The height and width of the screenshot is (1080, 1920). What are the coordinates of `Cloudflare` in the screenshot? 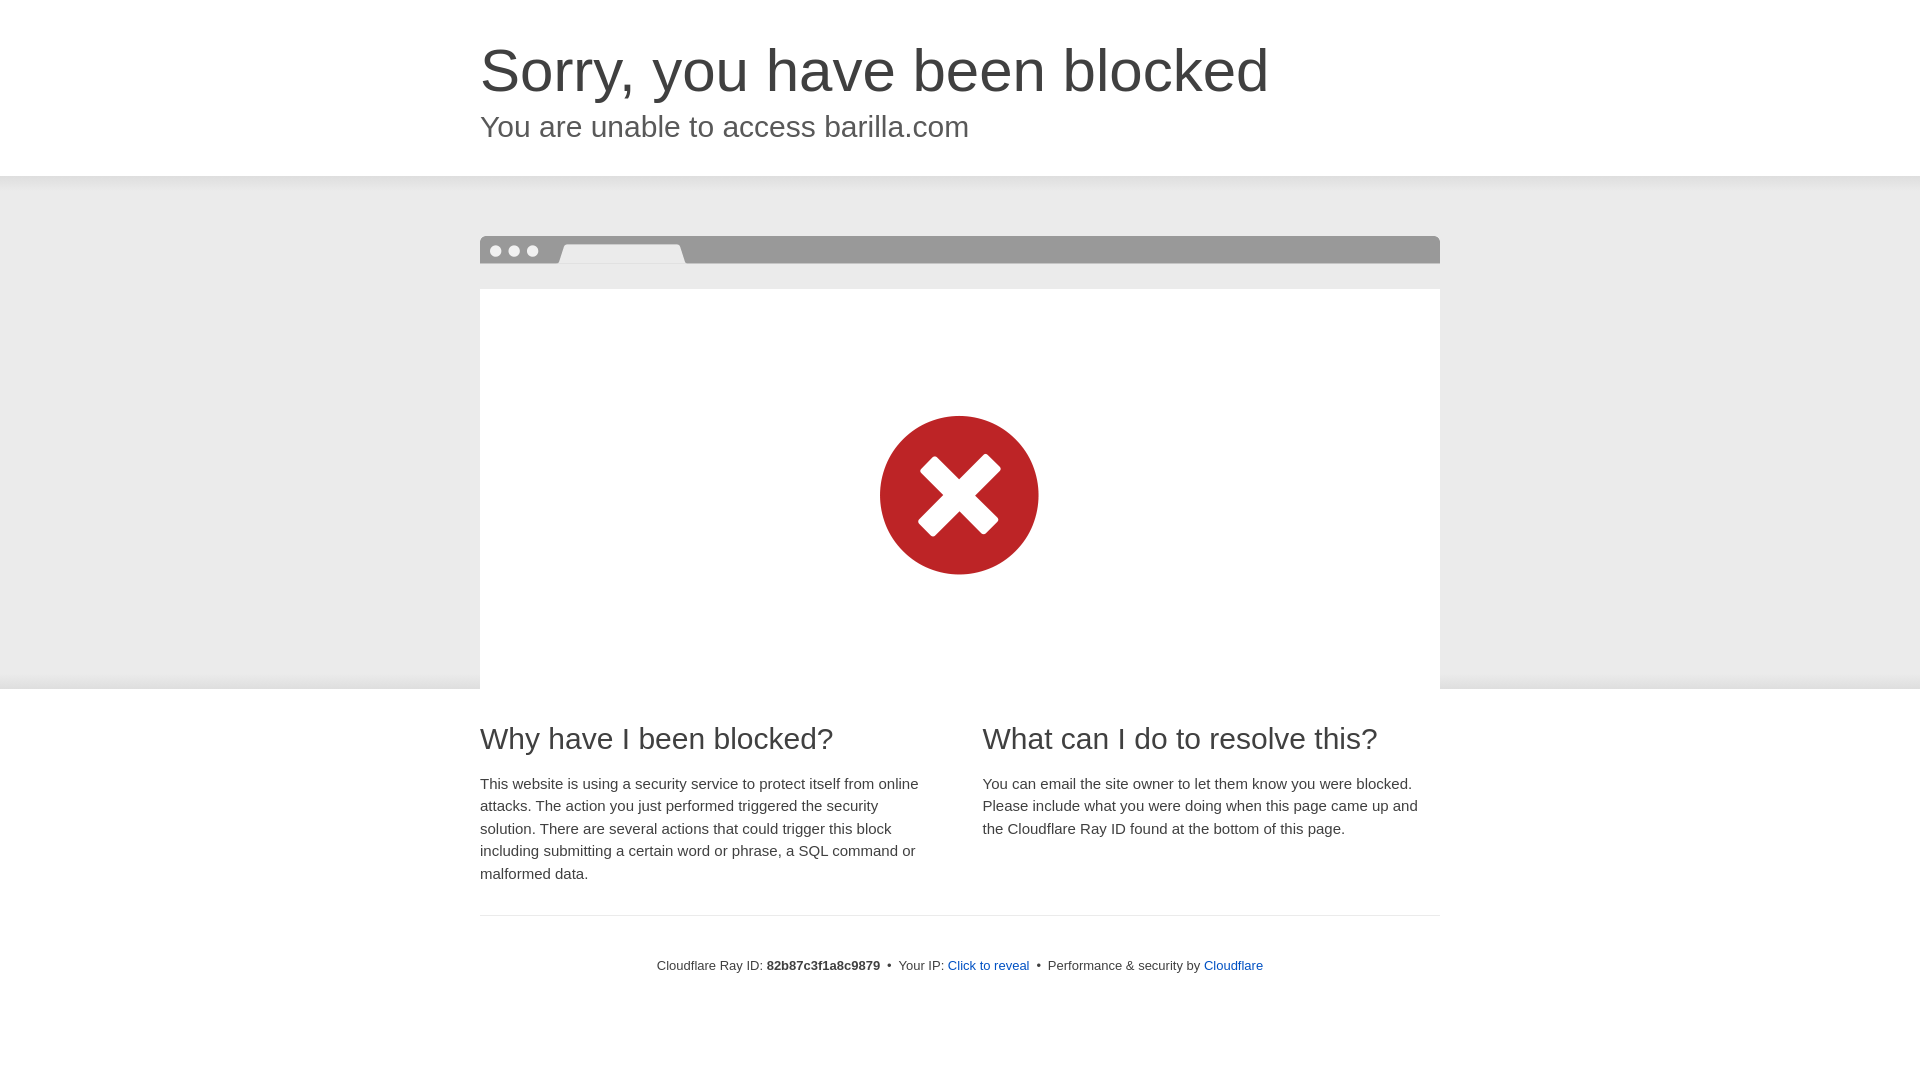 It's located at (1234, 966).